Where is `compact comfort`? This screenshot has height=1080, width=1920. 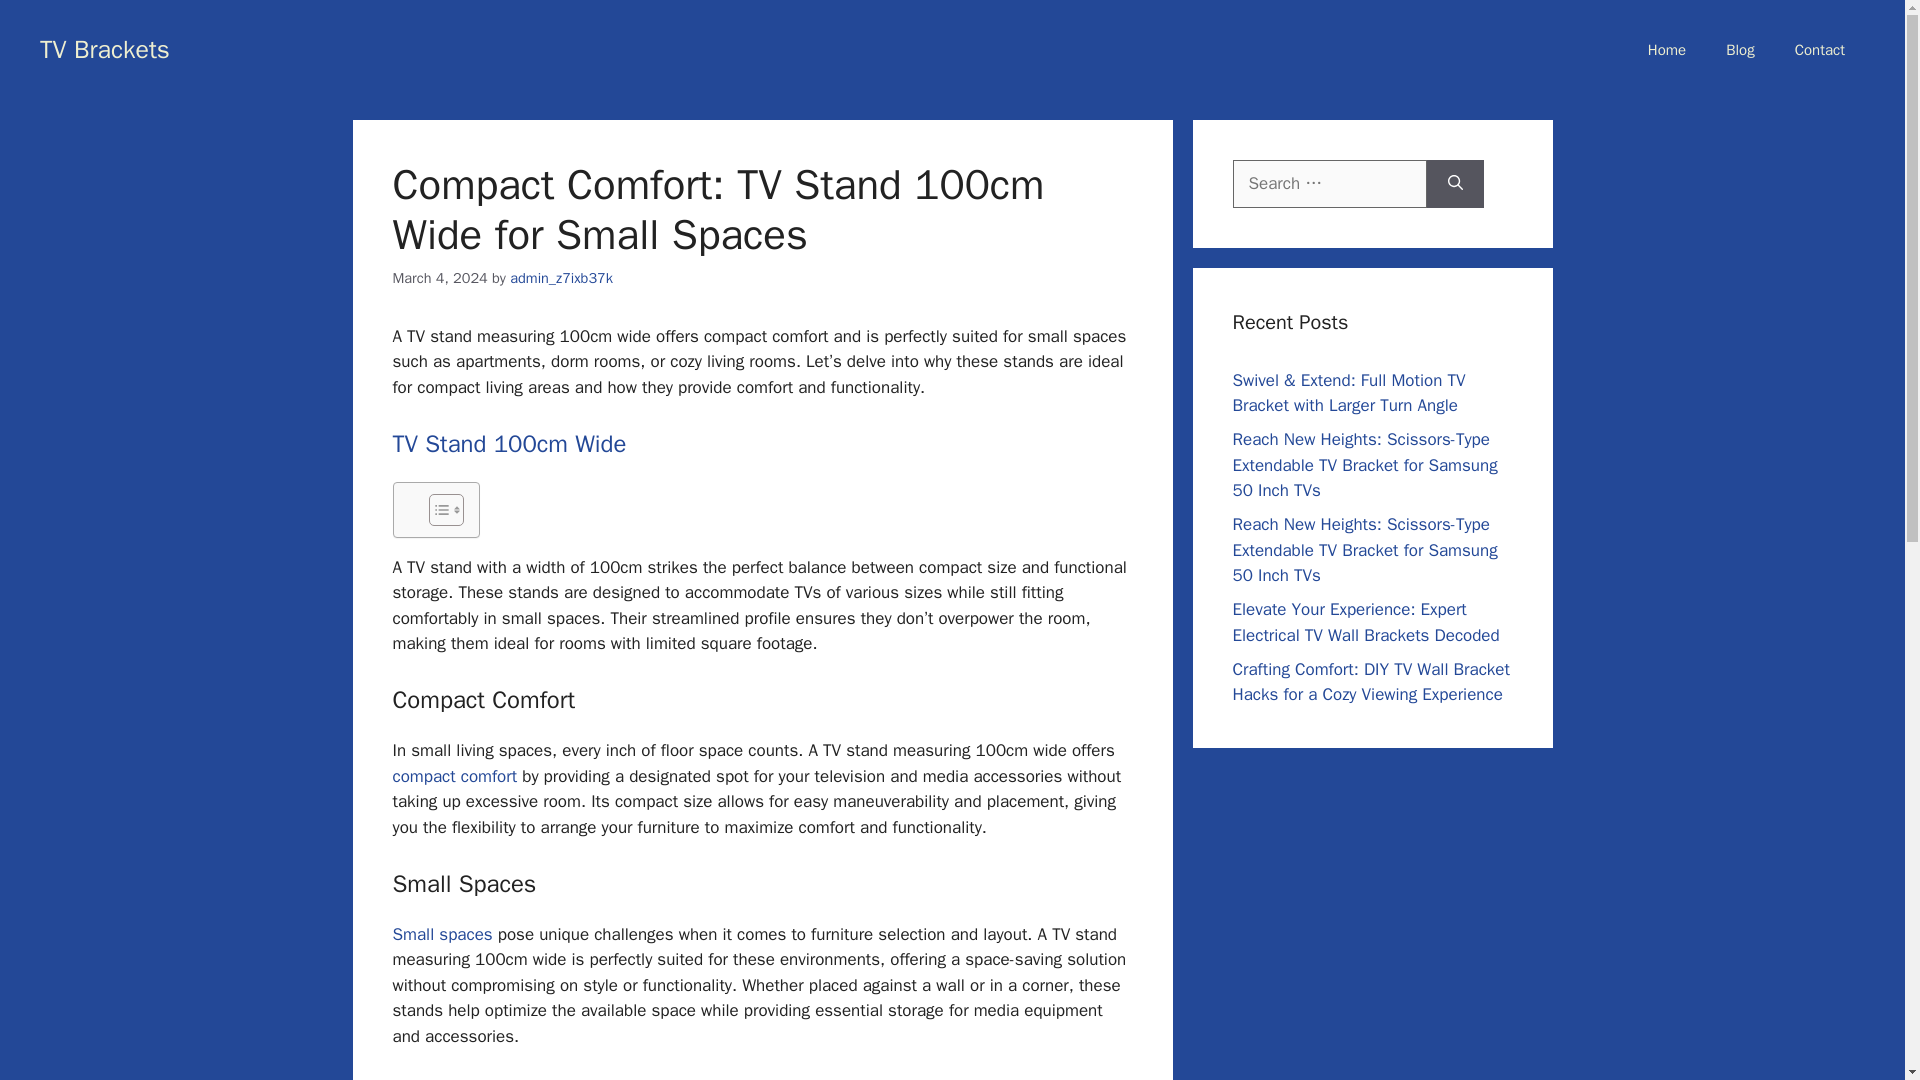 compact comfort is located at coordinates (454, 776).